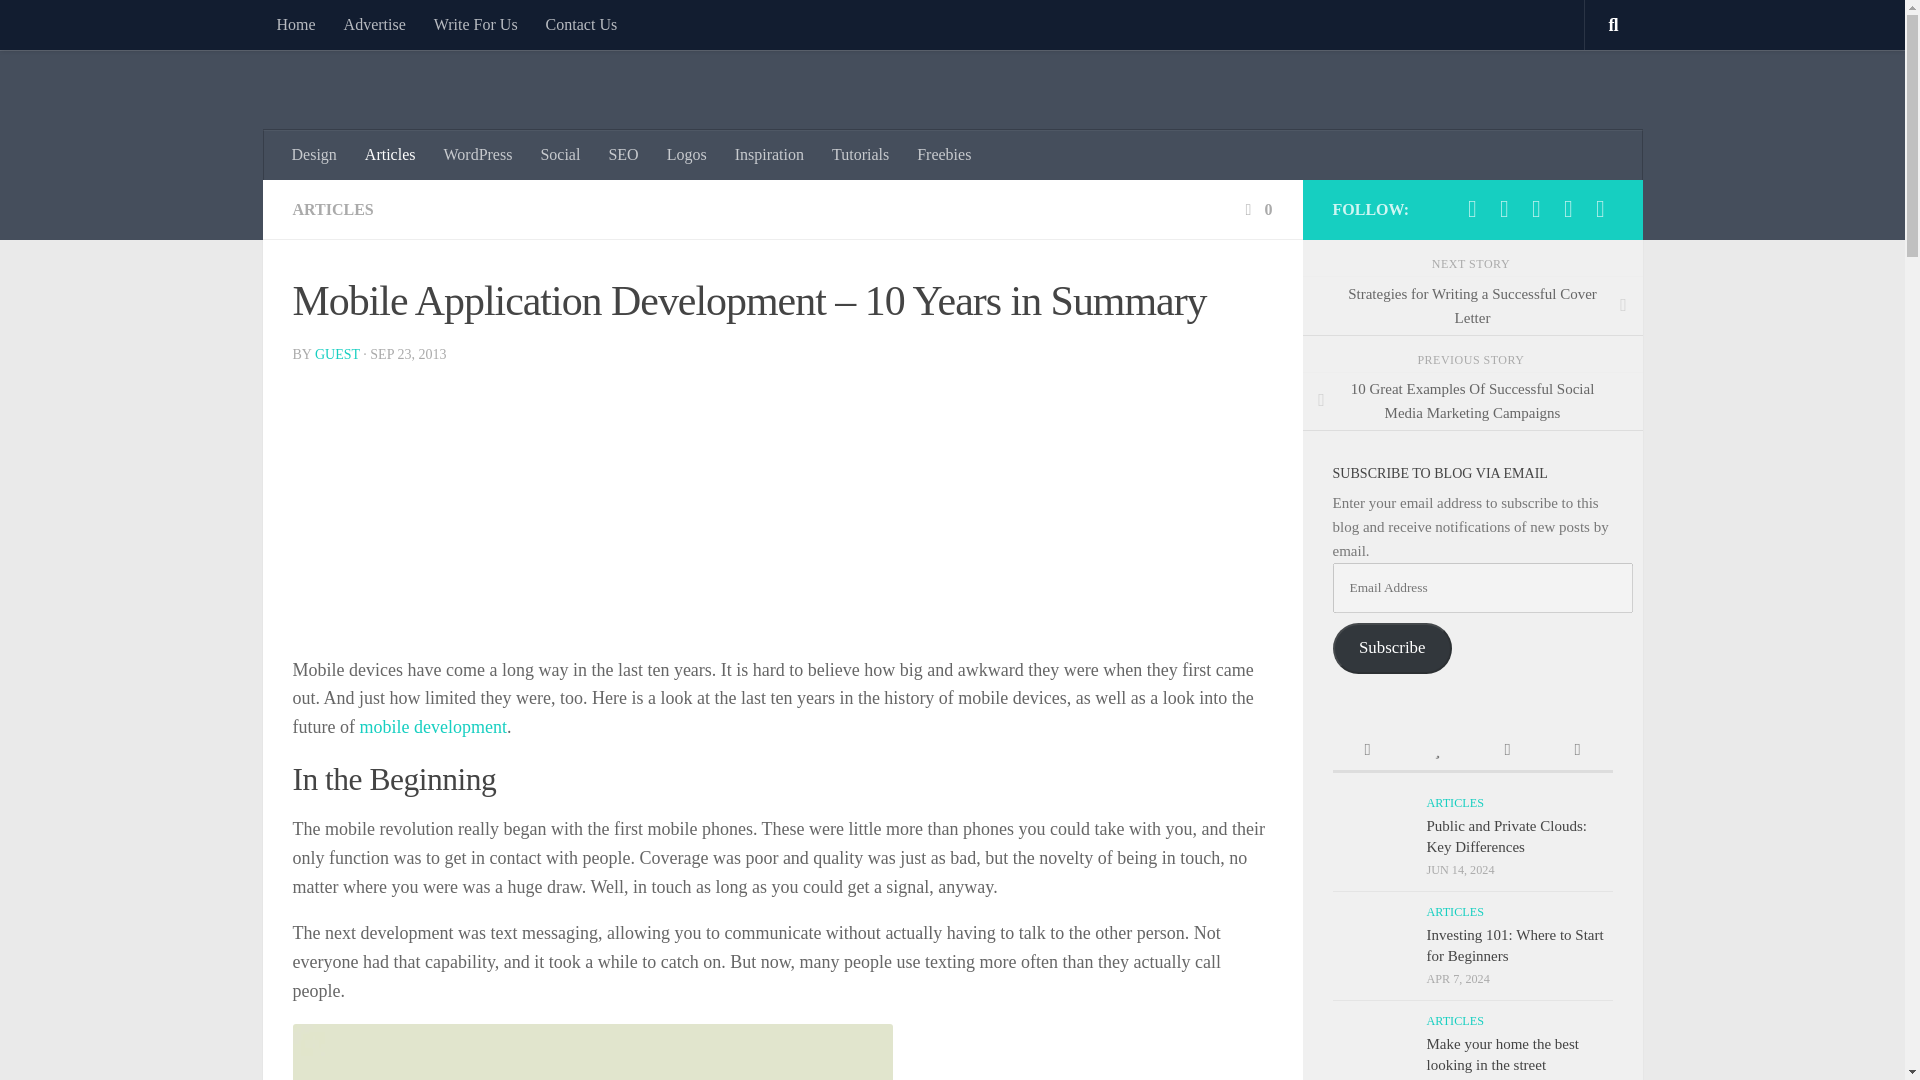 The height and width of the screenshot is (1080, 1920). I want to click on Freebies, so click(943, 154).